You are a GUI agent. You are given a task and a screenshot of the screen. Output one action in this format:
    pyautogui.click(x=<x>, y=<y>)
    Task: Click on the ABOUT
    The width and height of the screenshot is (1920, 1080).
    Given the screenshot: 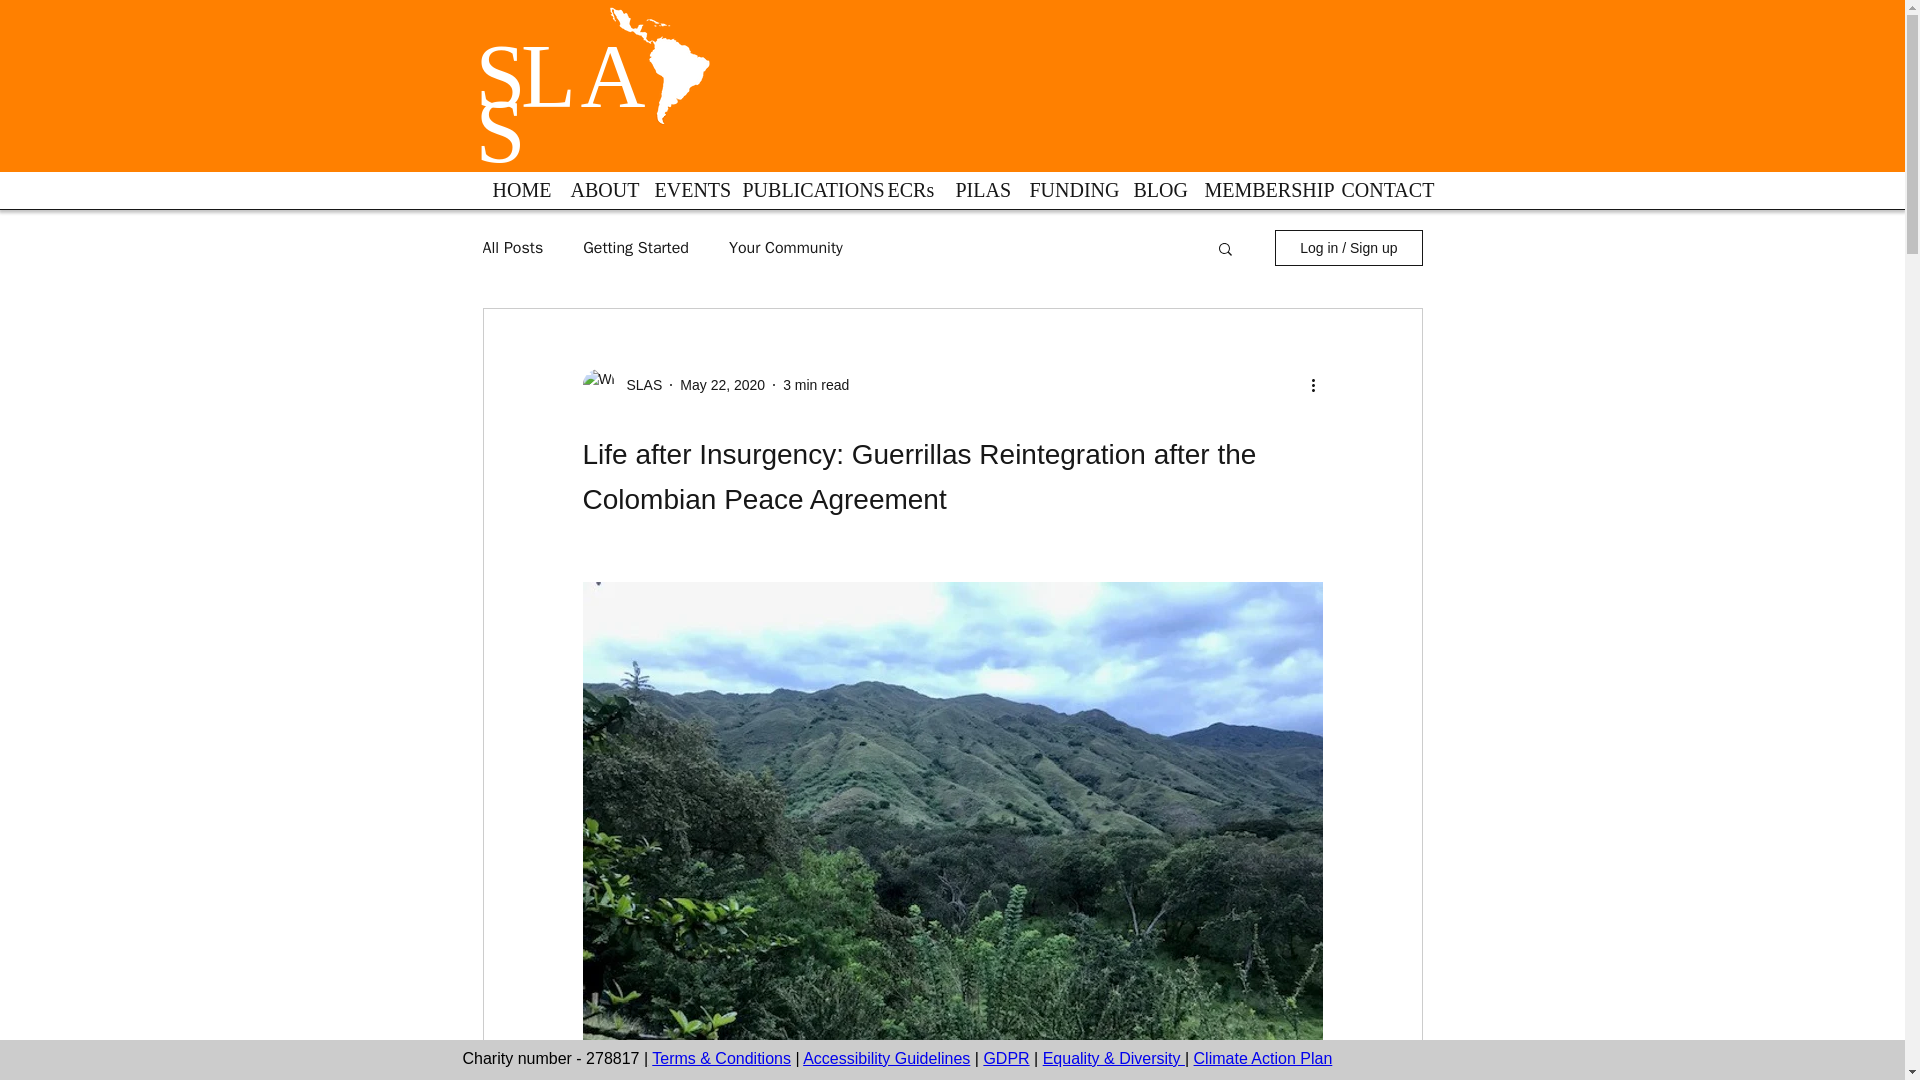 What is the action you would take?
    pyautogui.click(x=598, y=196)
    